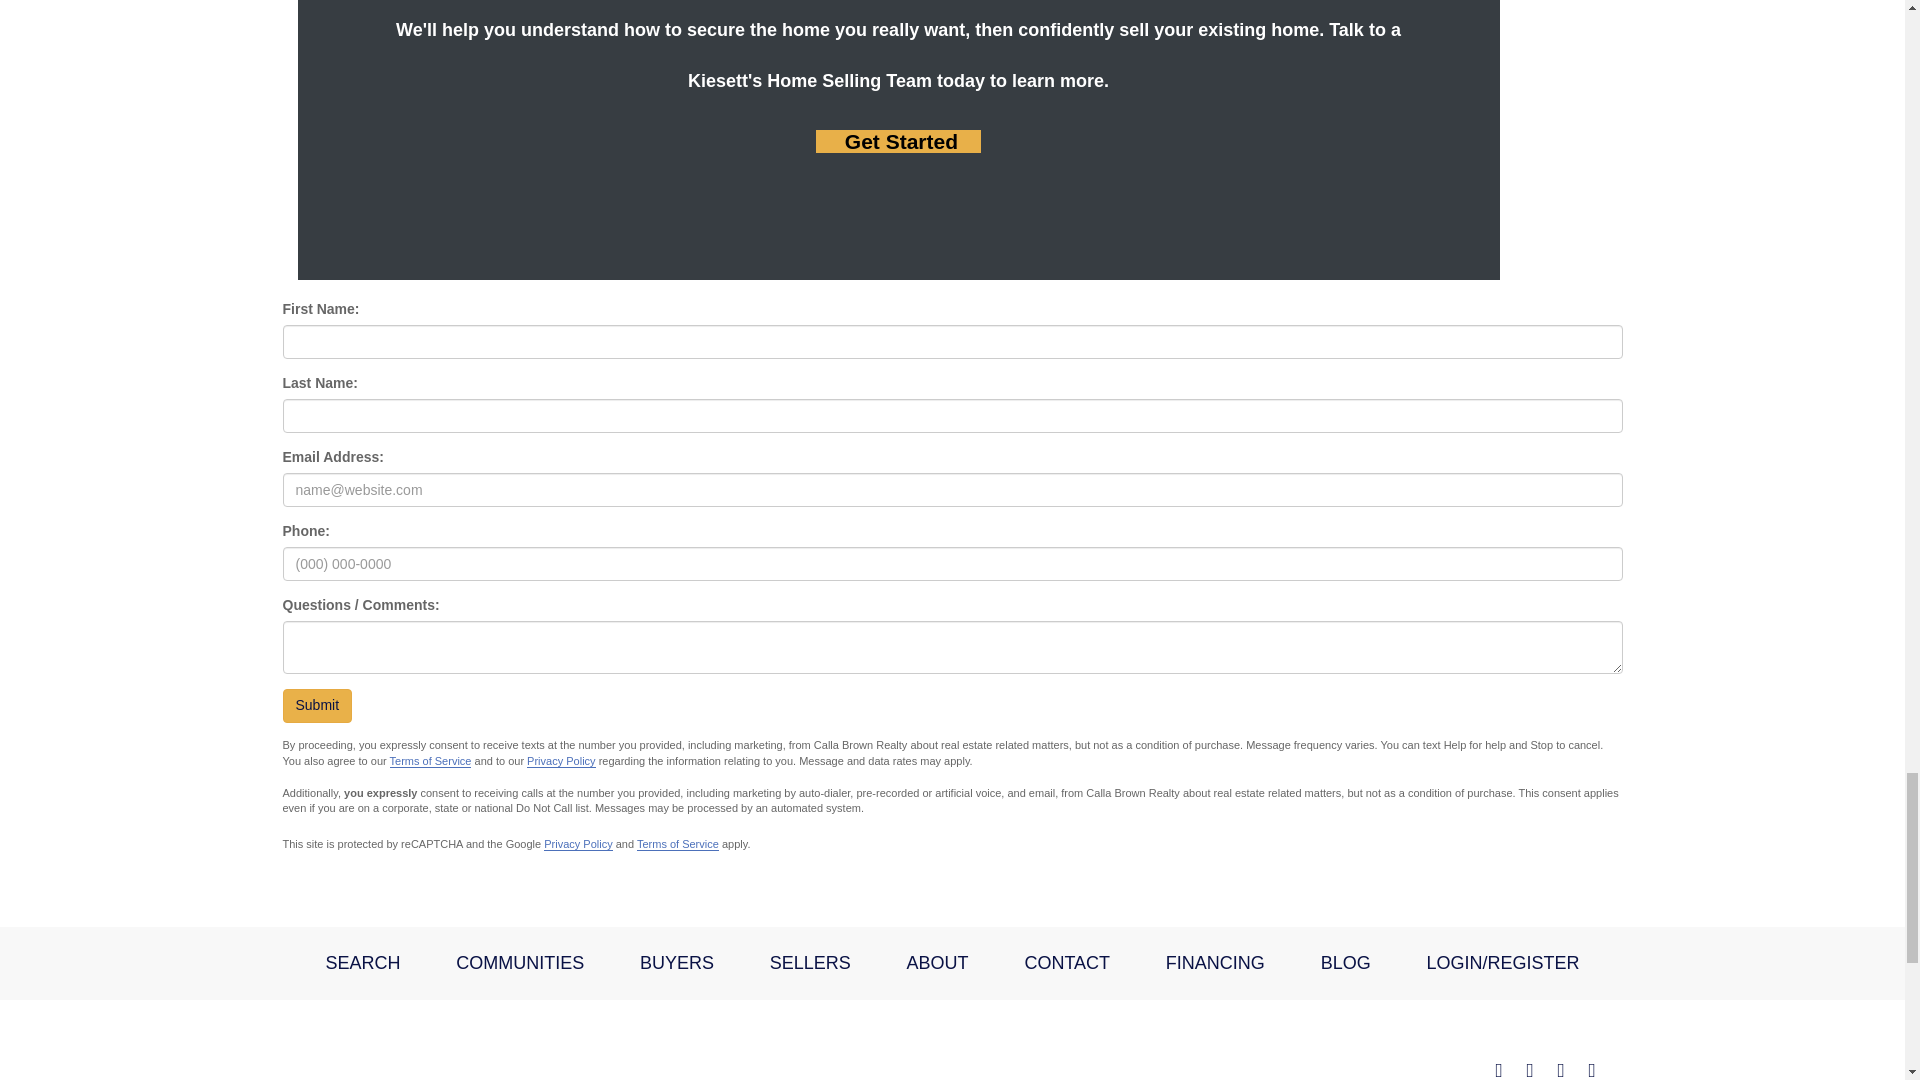 The height and width of the screenshot is (1080, 1920). Describe the element at coordinates (1560, 1064) in the screenshot. I see `Follow us on LinkedIn` at that location.